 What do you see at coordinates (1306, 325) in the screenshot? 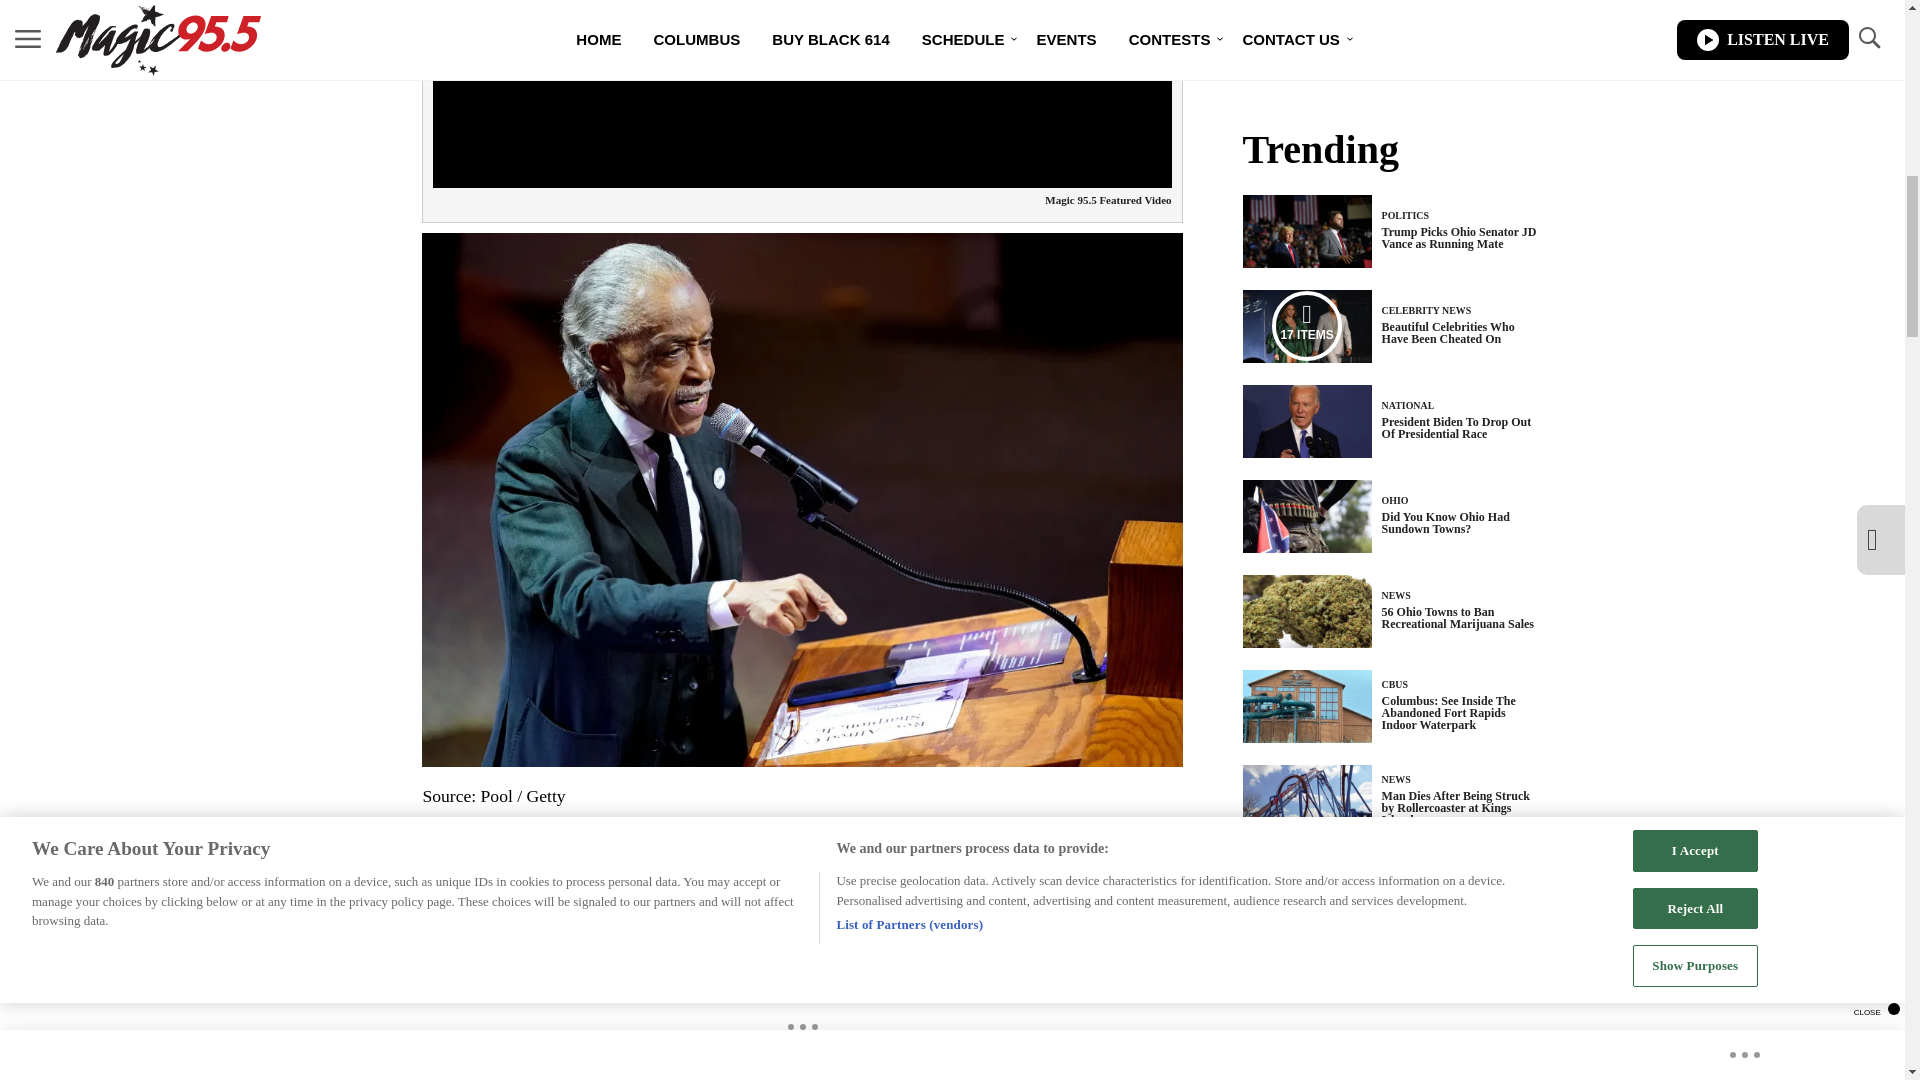
I see `Media Playlist` at bounding box center [1306, 325].